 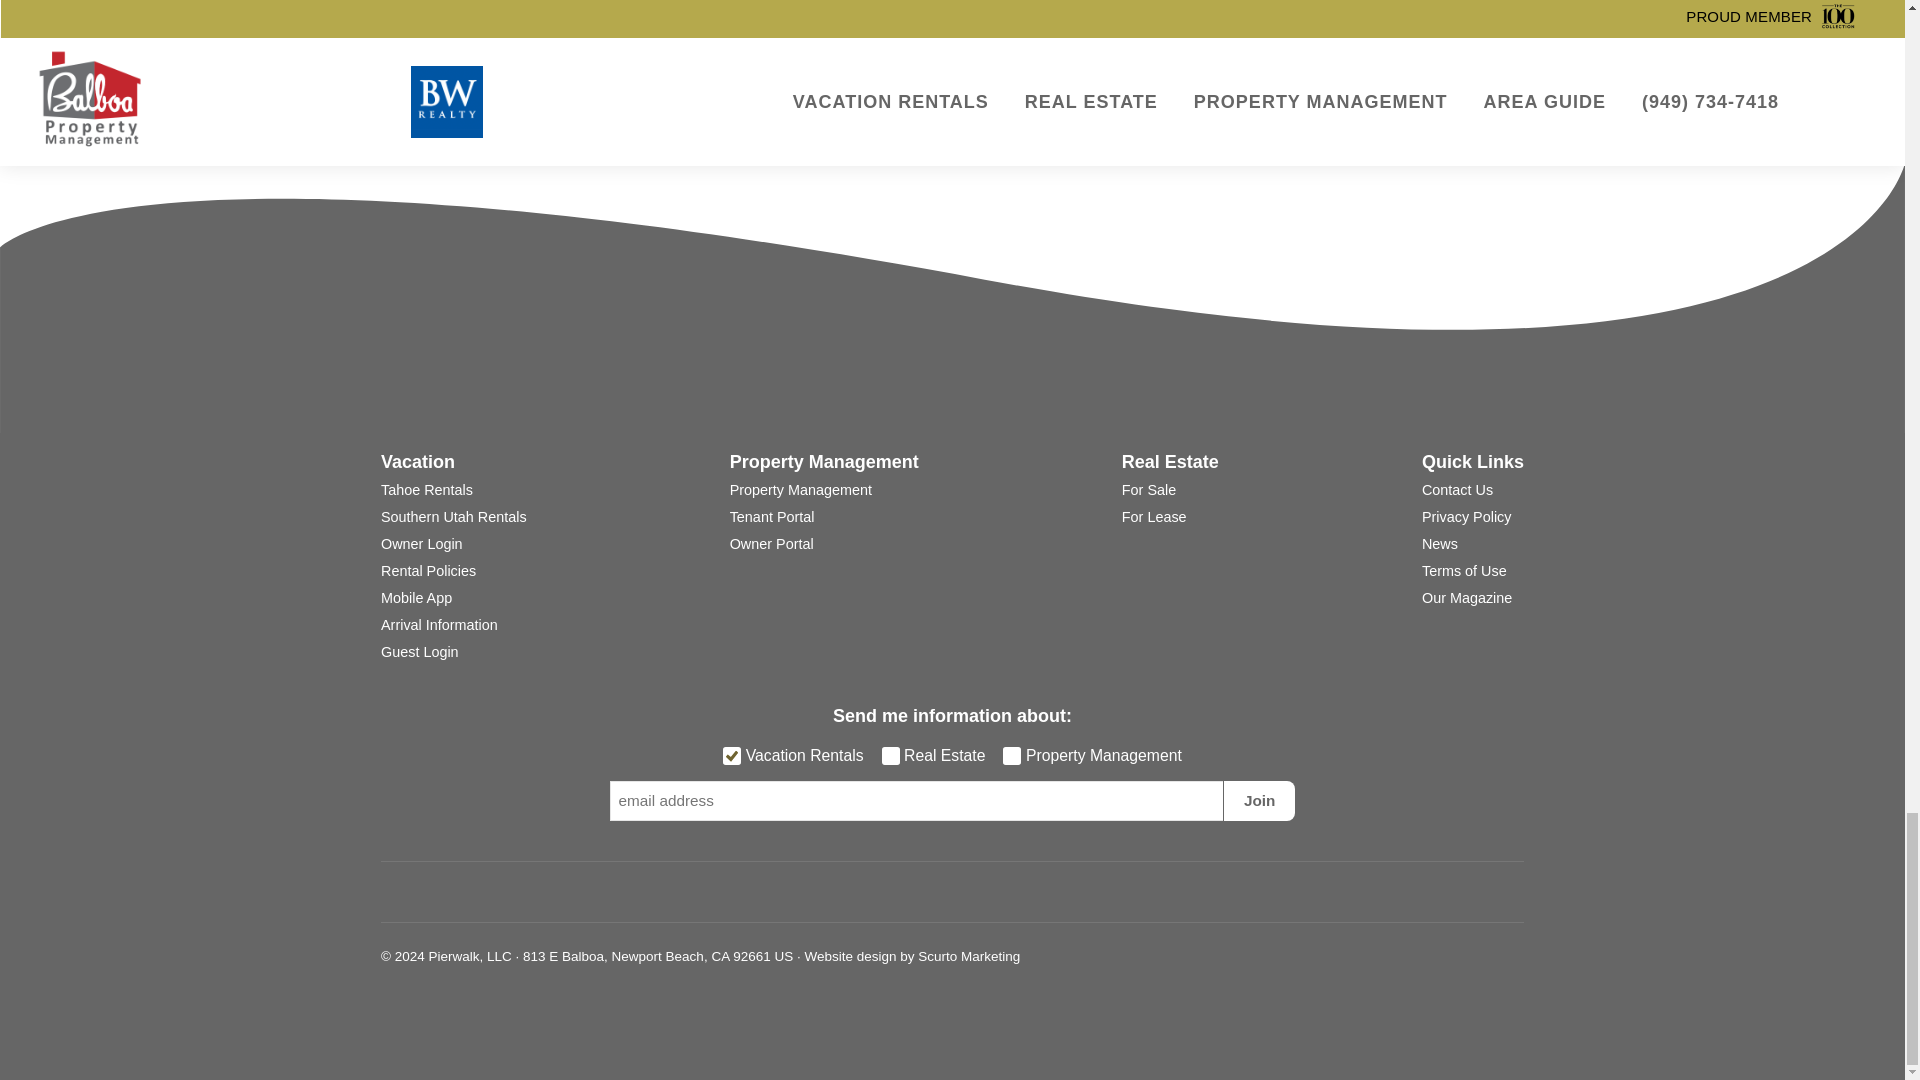 What do you see at coordinates (732, 756) in the screenshot?
I see `on` at bounding box center [732, 756].